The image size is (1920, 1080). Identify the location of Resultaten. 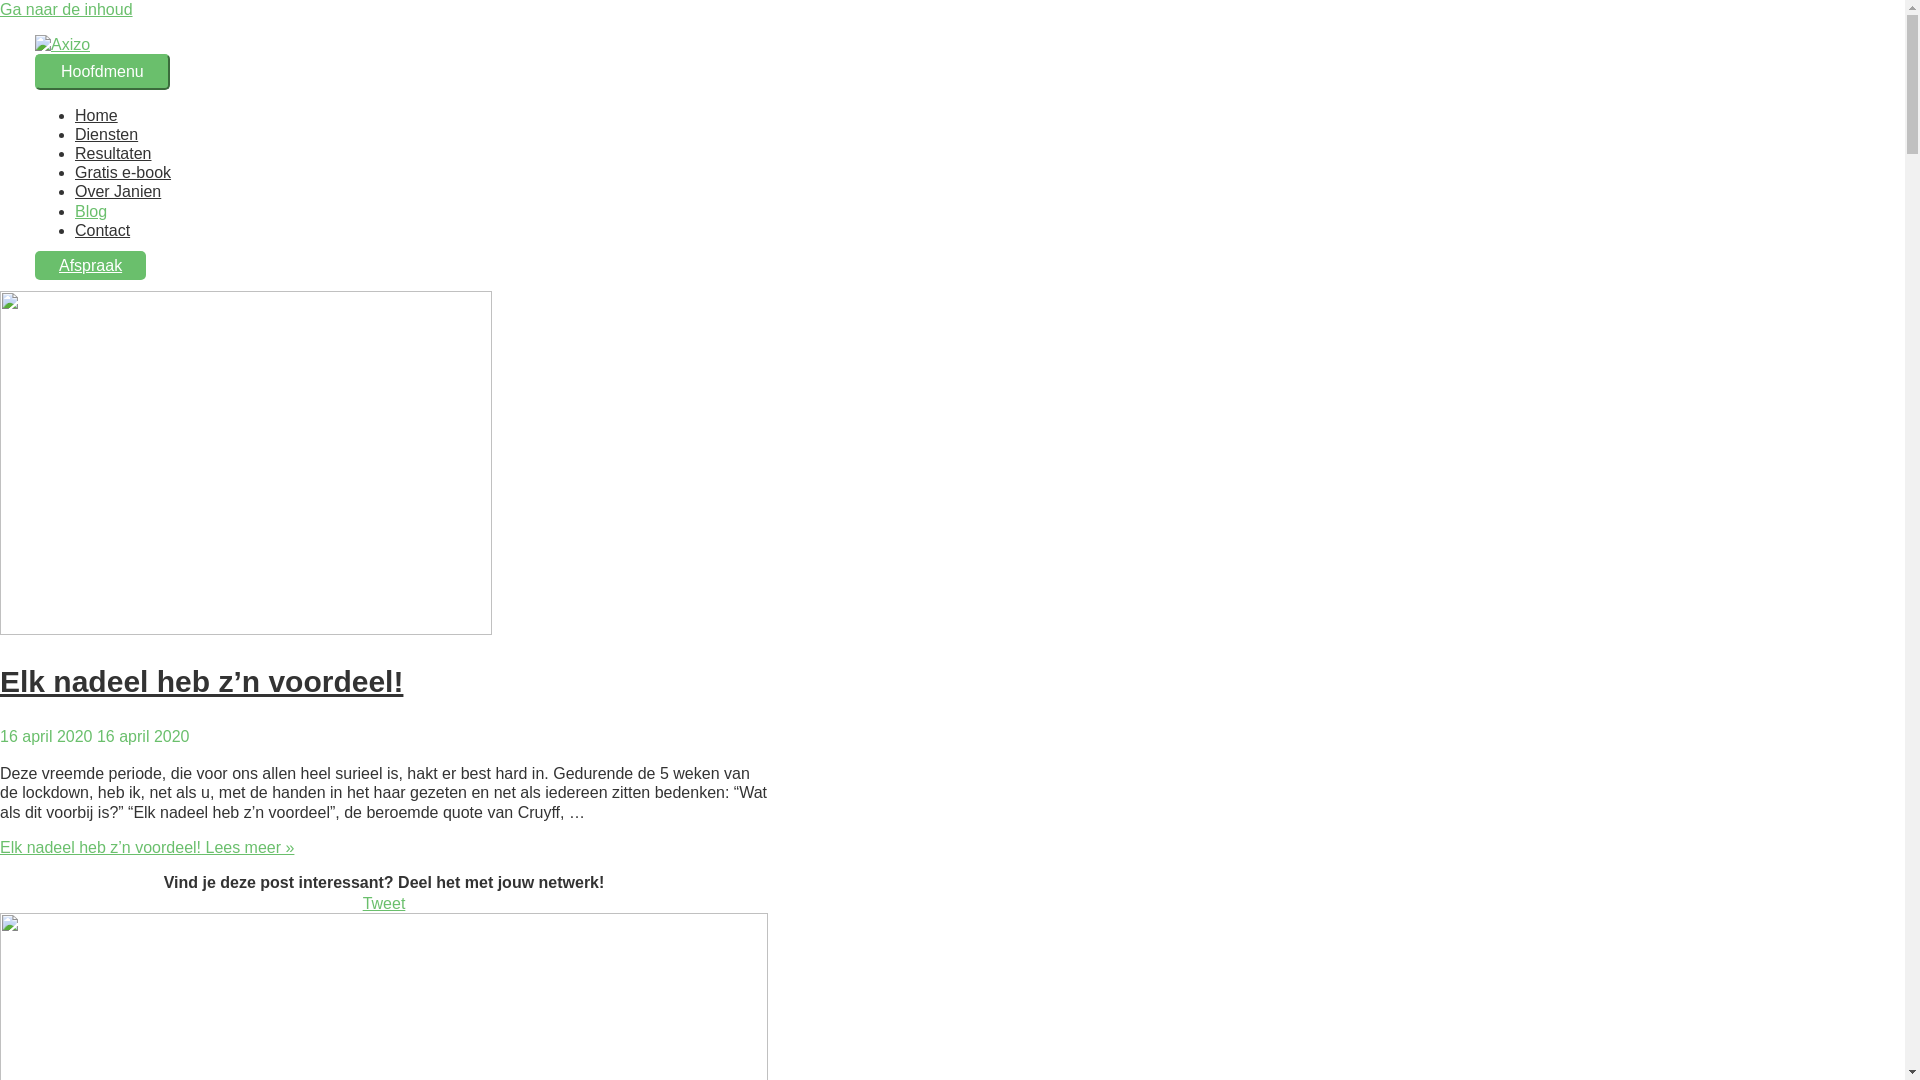
(114, 154).